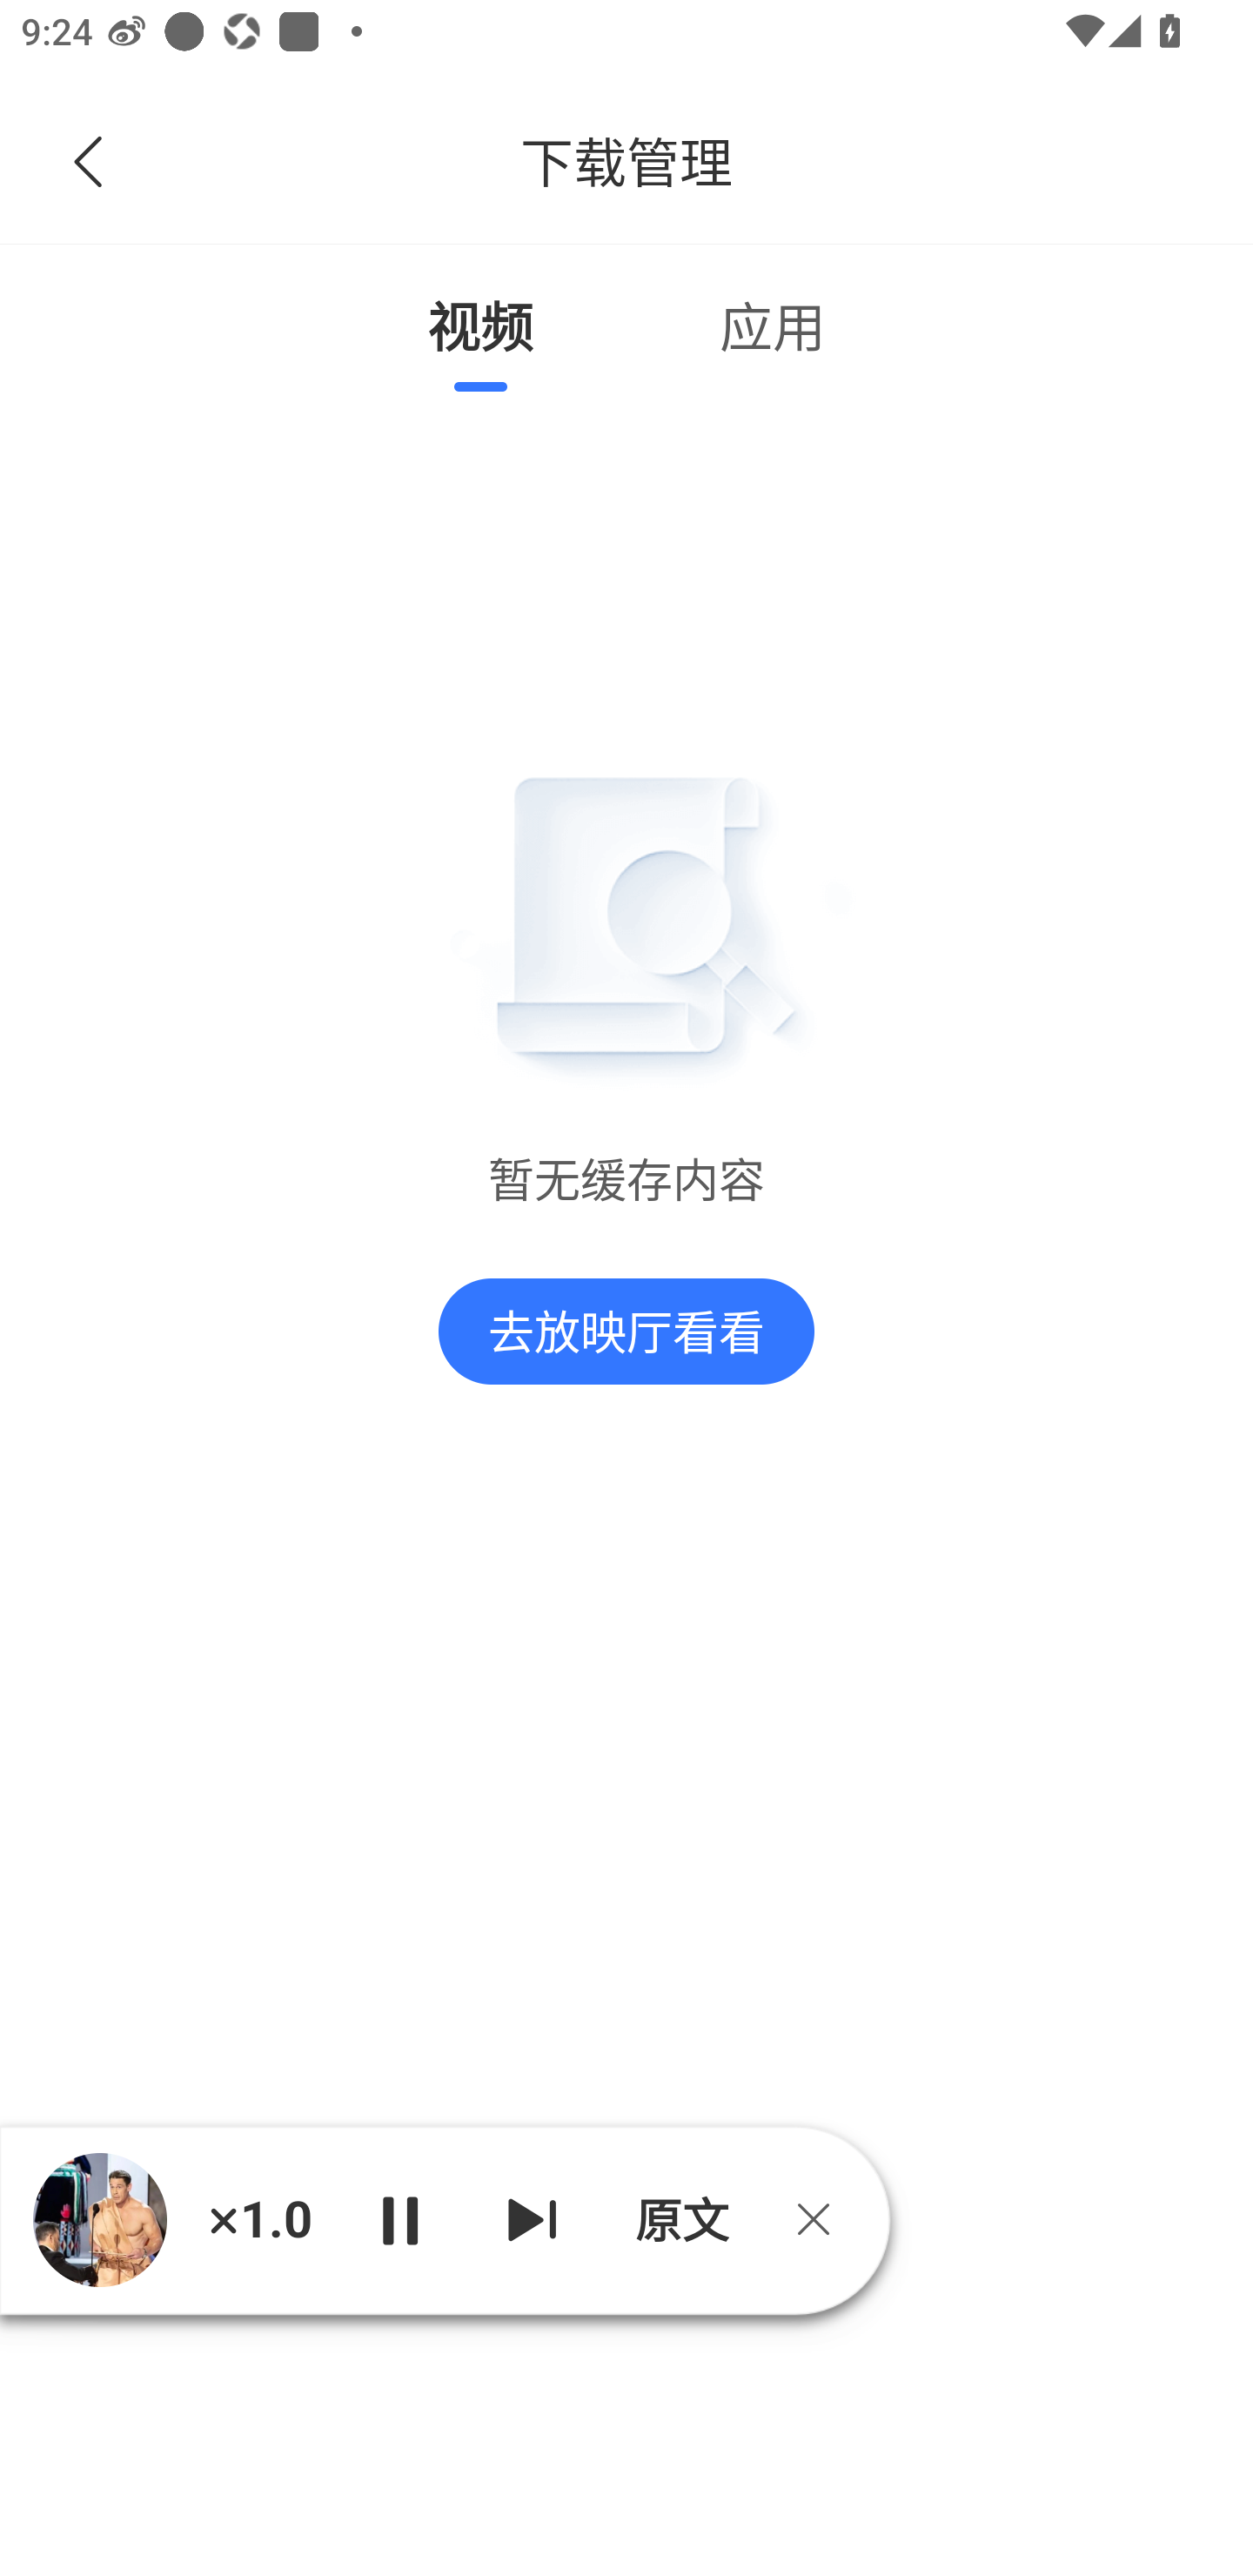 This screenshot has width=1253, height=2576. Describe the element at coordinates (99, 2220) in the screenshot. I see `播放器` at that location.